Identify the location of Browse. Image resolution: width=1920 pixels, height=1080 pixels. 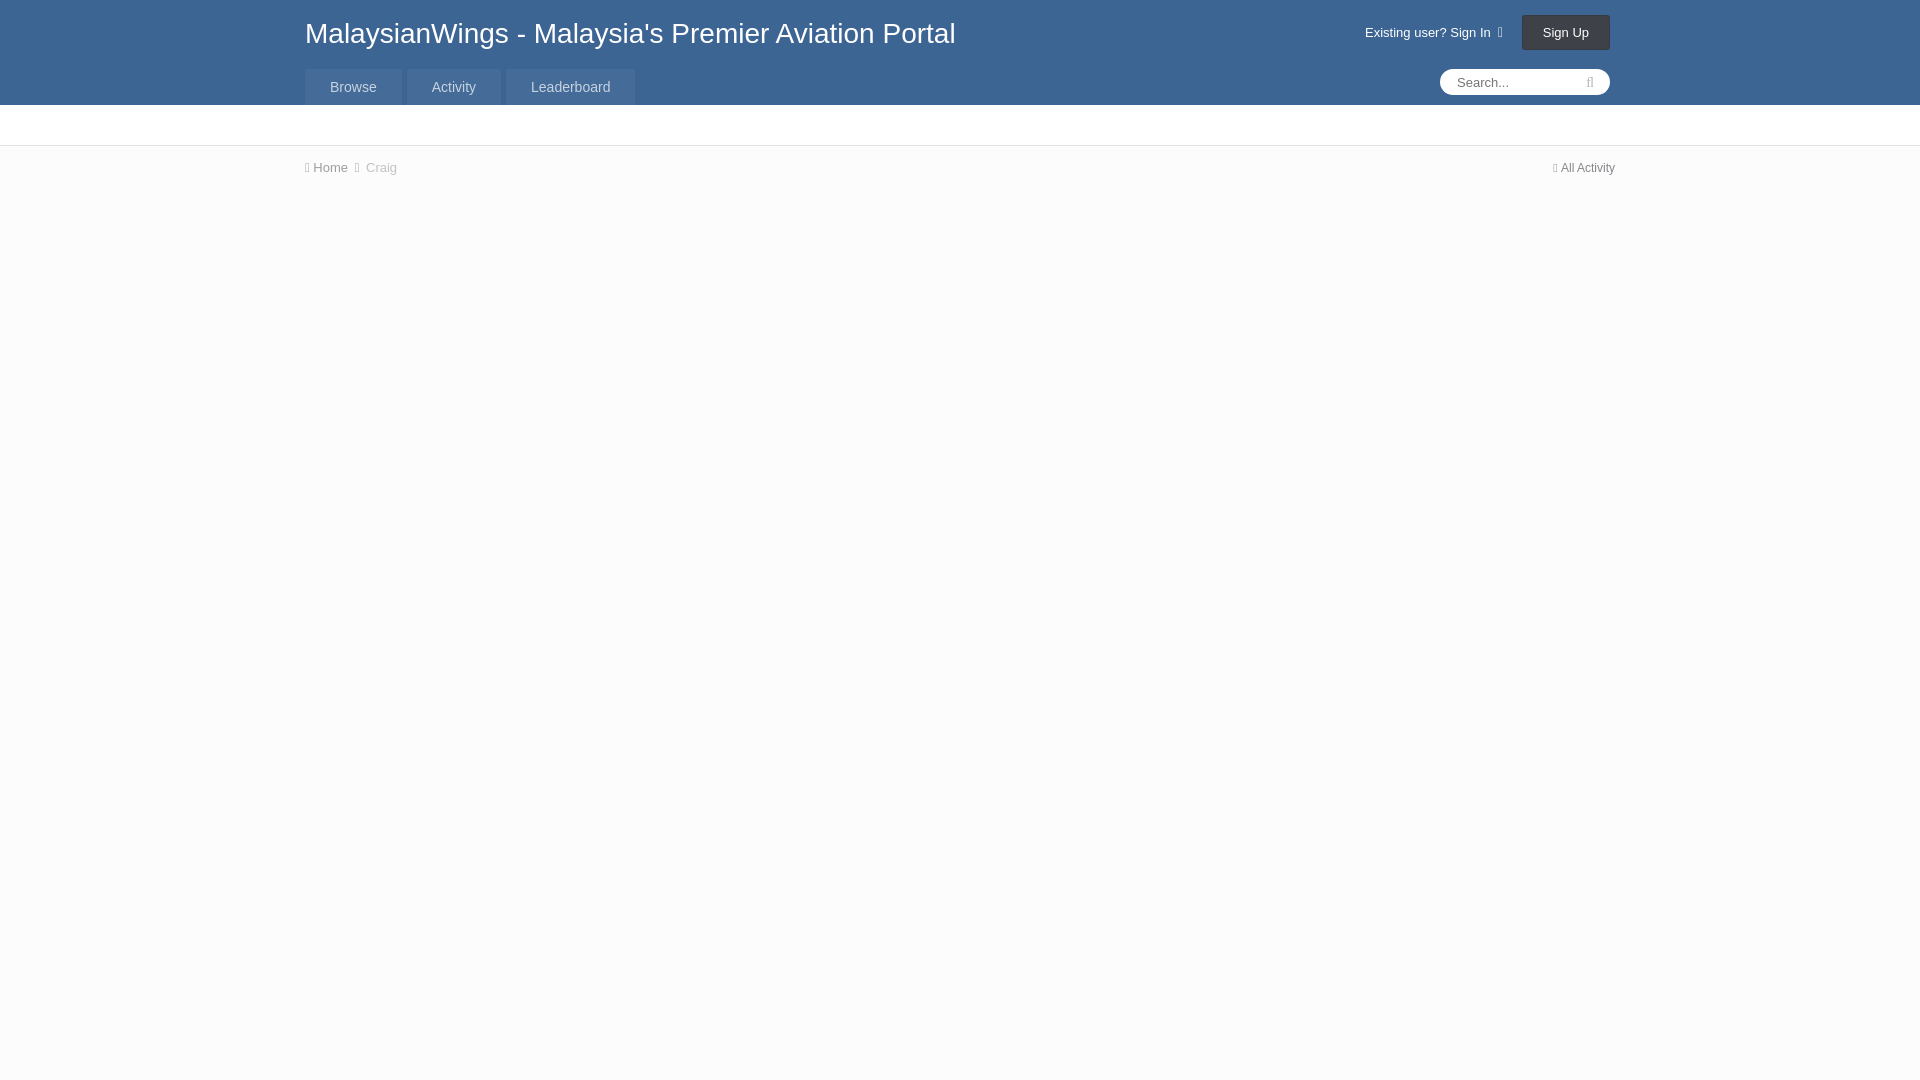
(353, 86).